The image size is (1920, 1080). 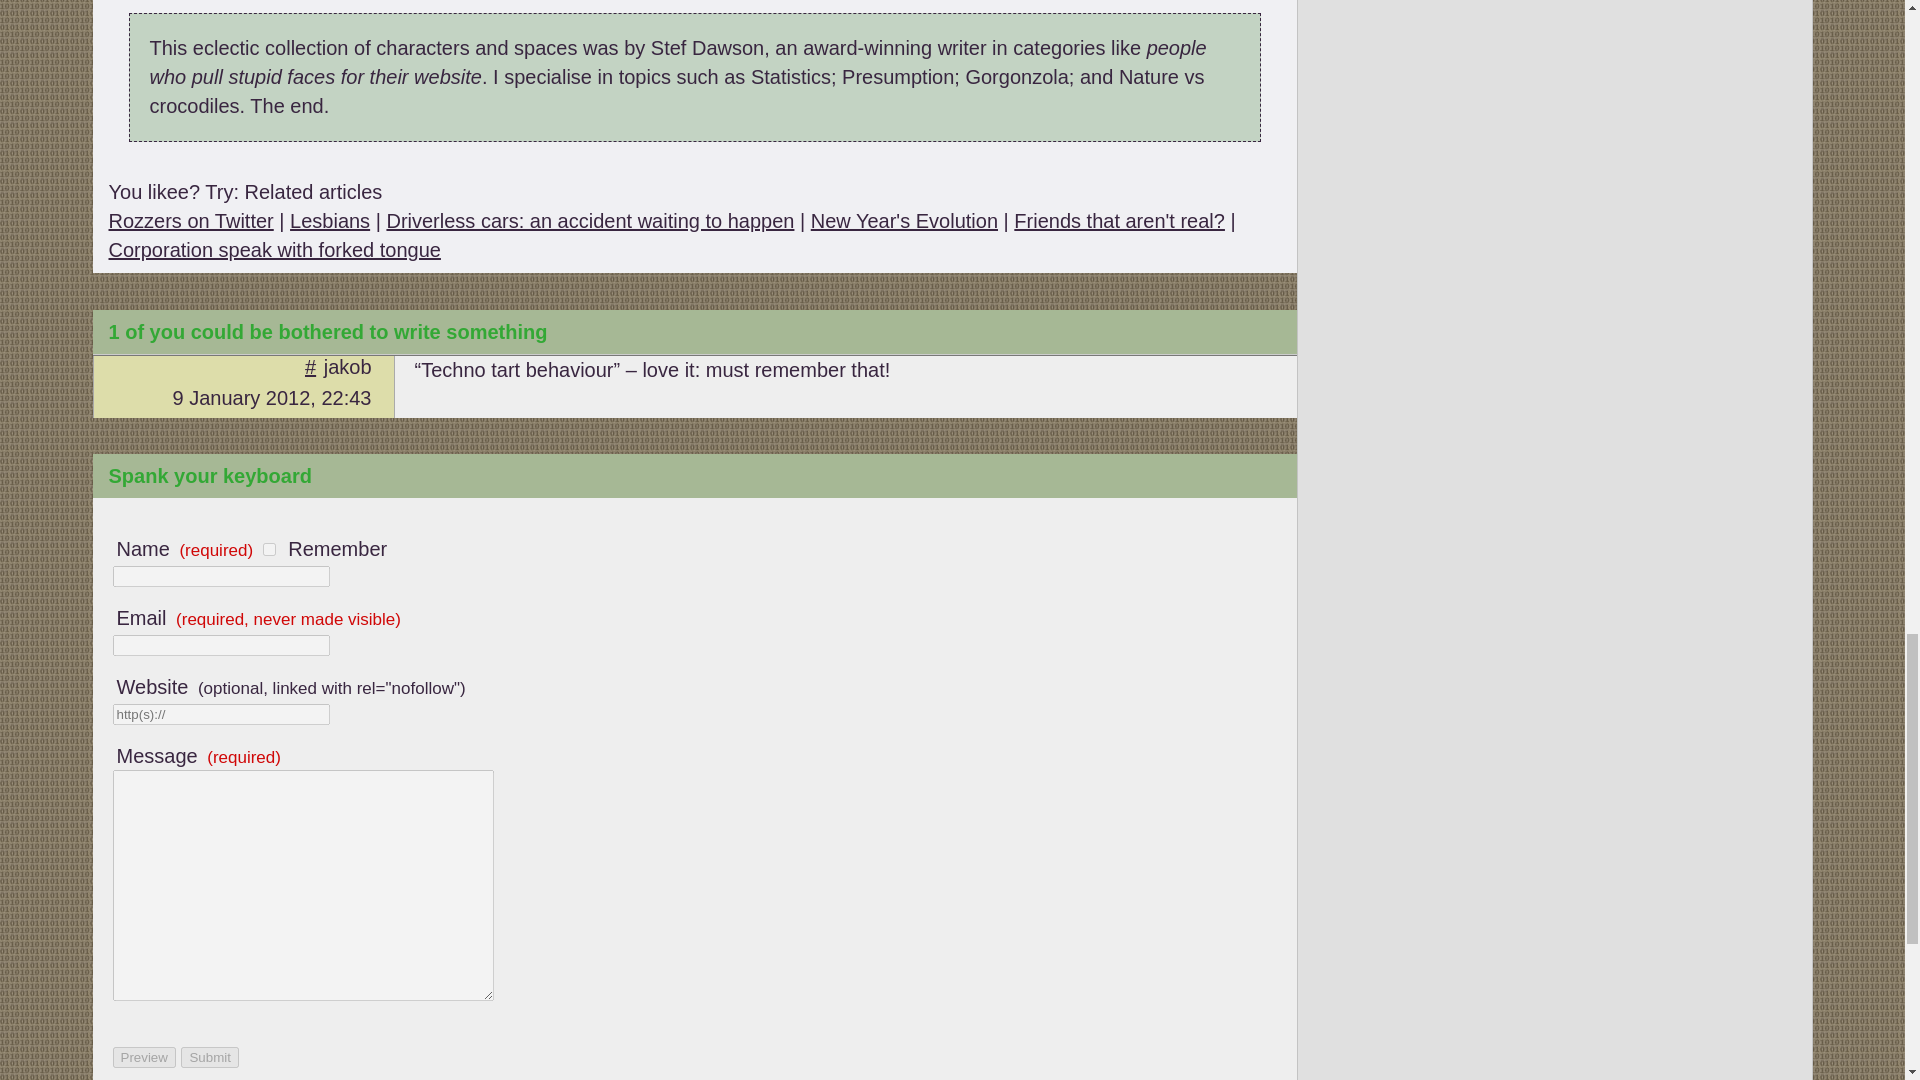 What do you see at coordinates (209, 1057) in the screenshot?
I see `Submit` at bounding box center [209, 1057].